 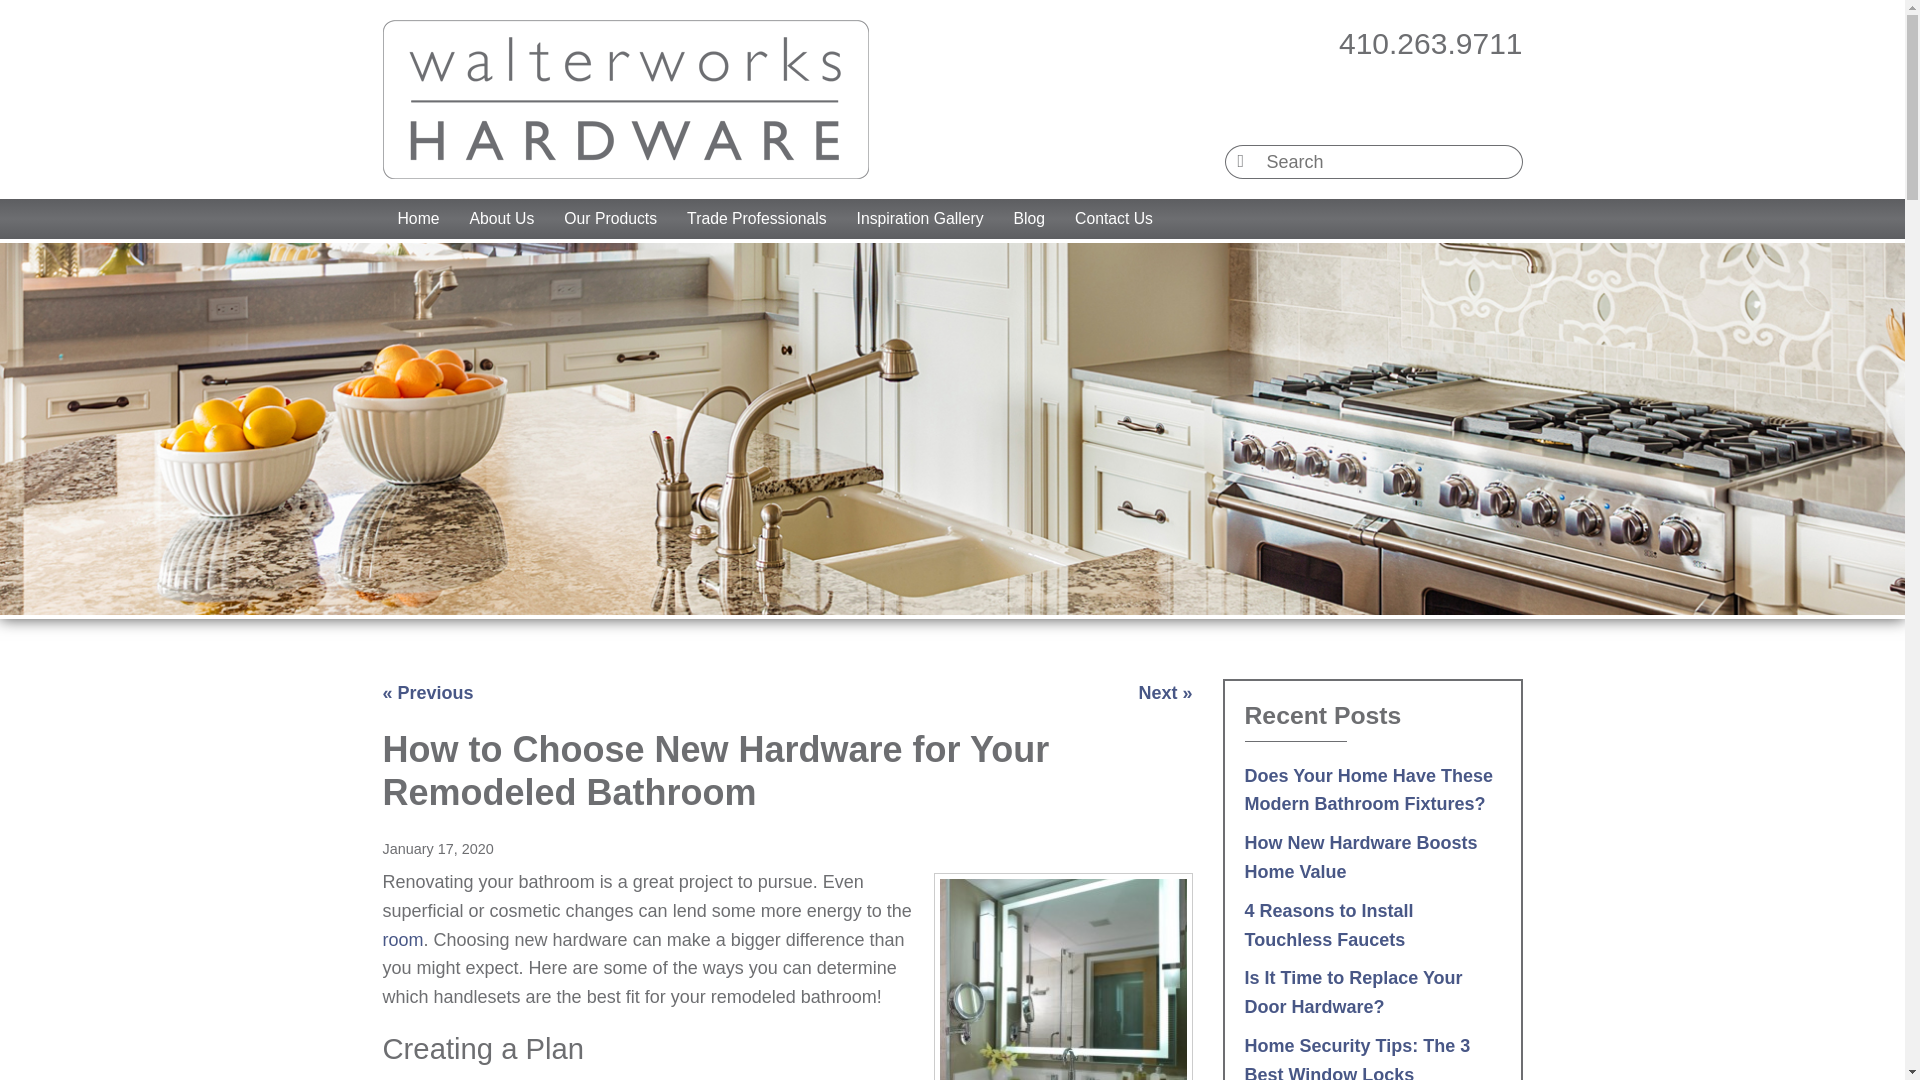 I want to click on Trade Professionals, so click(x=756, y=218).